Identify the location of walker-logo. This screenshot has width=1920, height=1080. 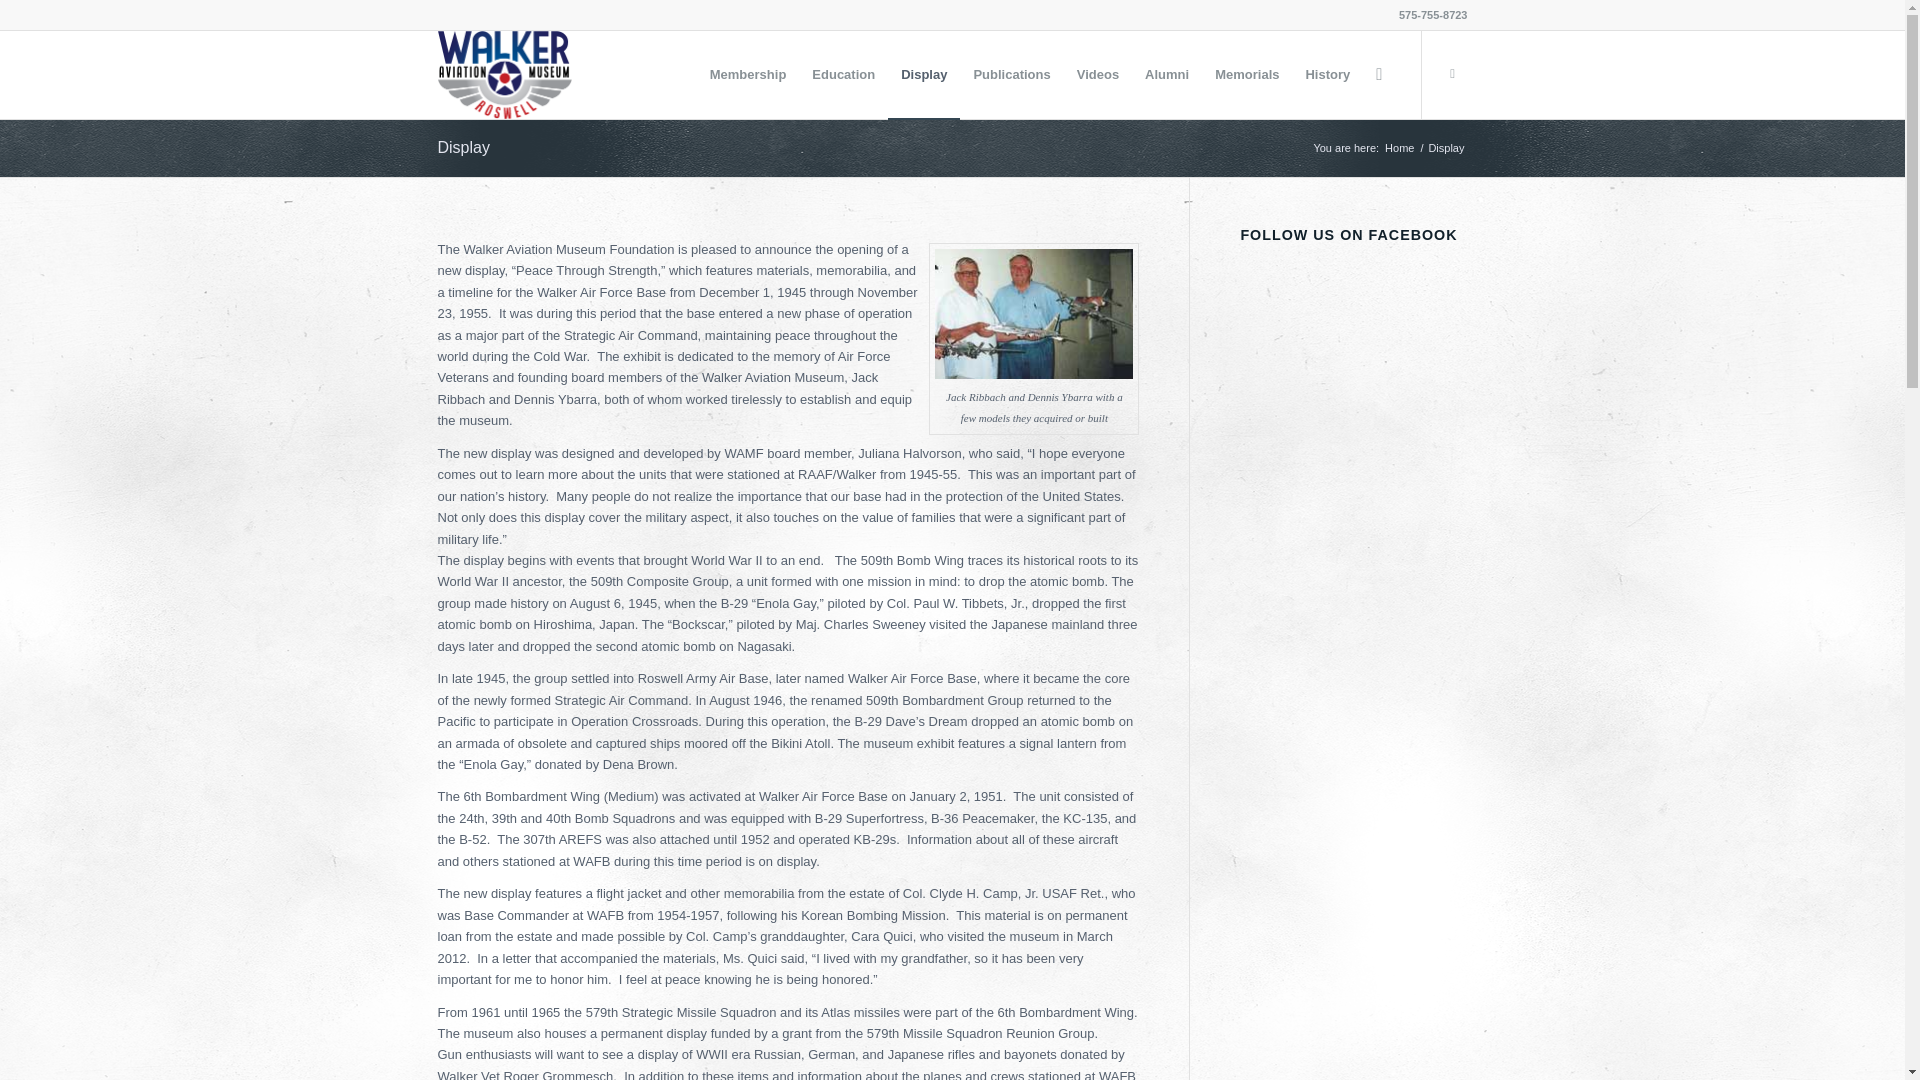
(504, 74).